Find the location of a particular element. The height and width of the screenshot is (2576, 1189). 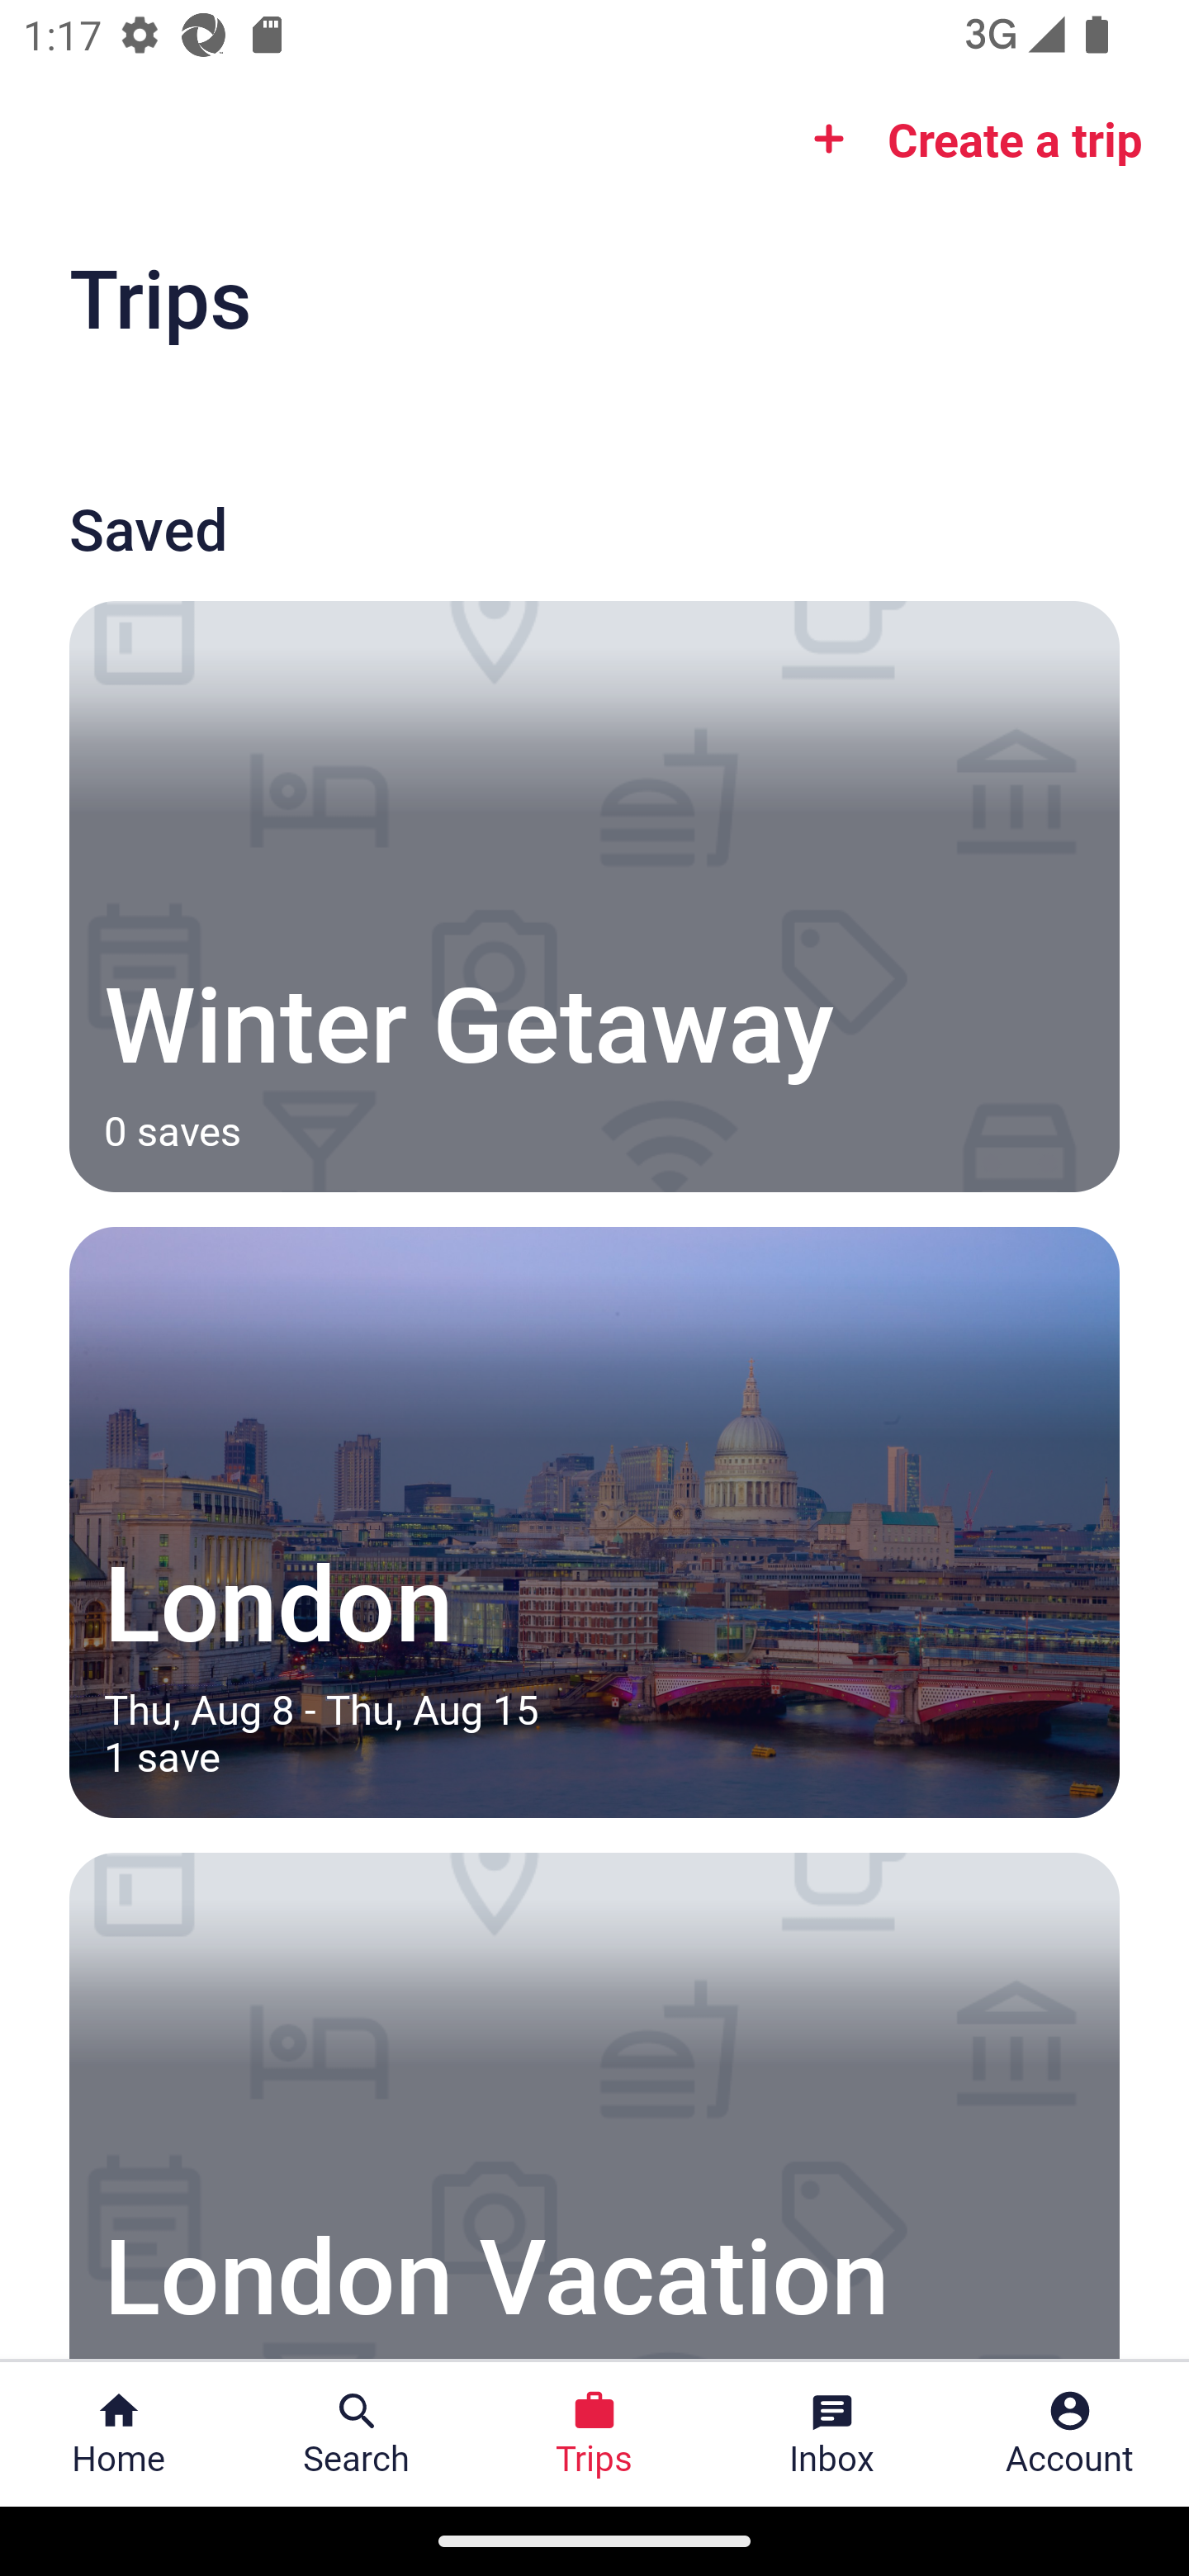

Home Home Button is located at coordinates (119, 2434).